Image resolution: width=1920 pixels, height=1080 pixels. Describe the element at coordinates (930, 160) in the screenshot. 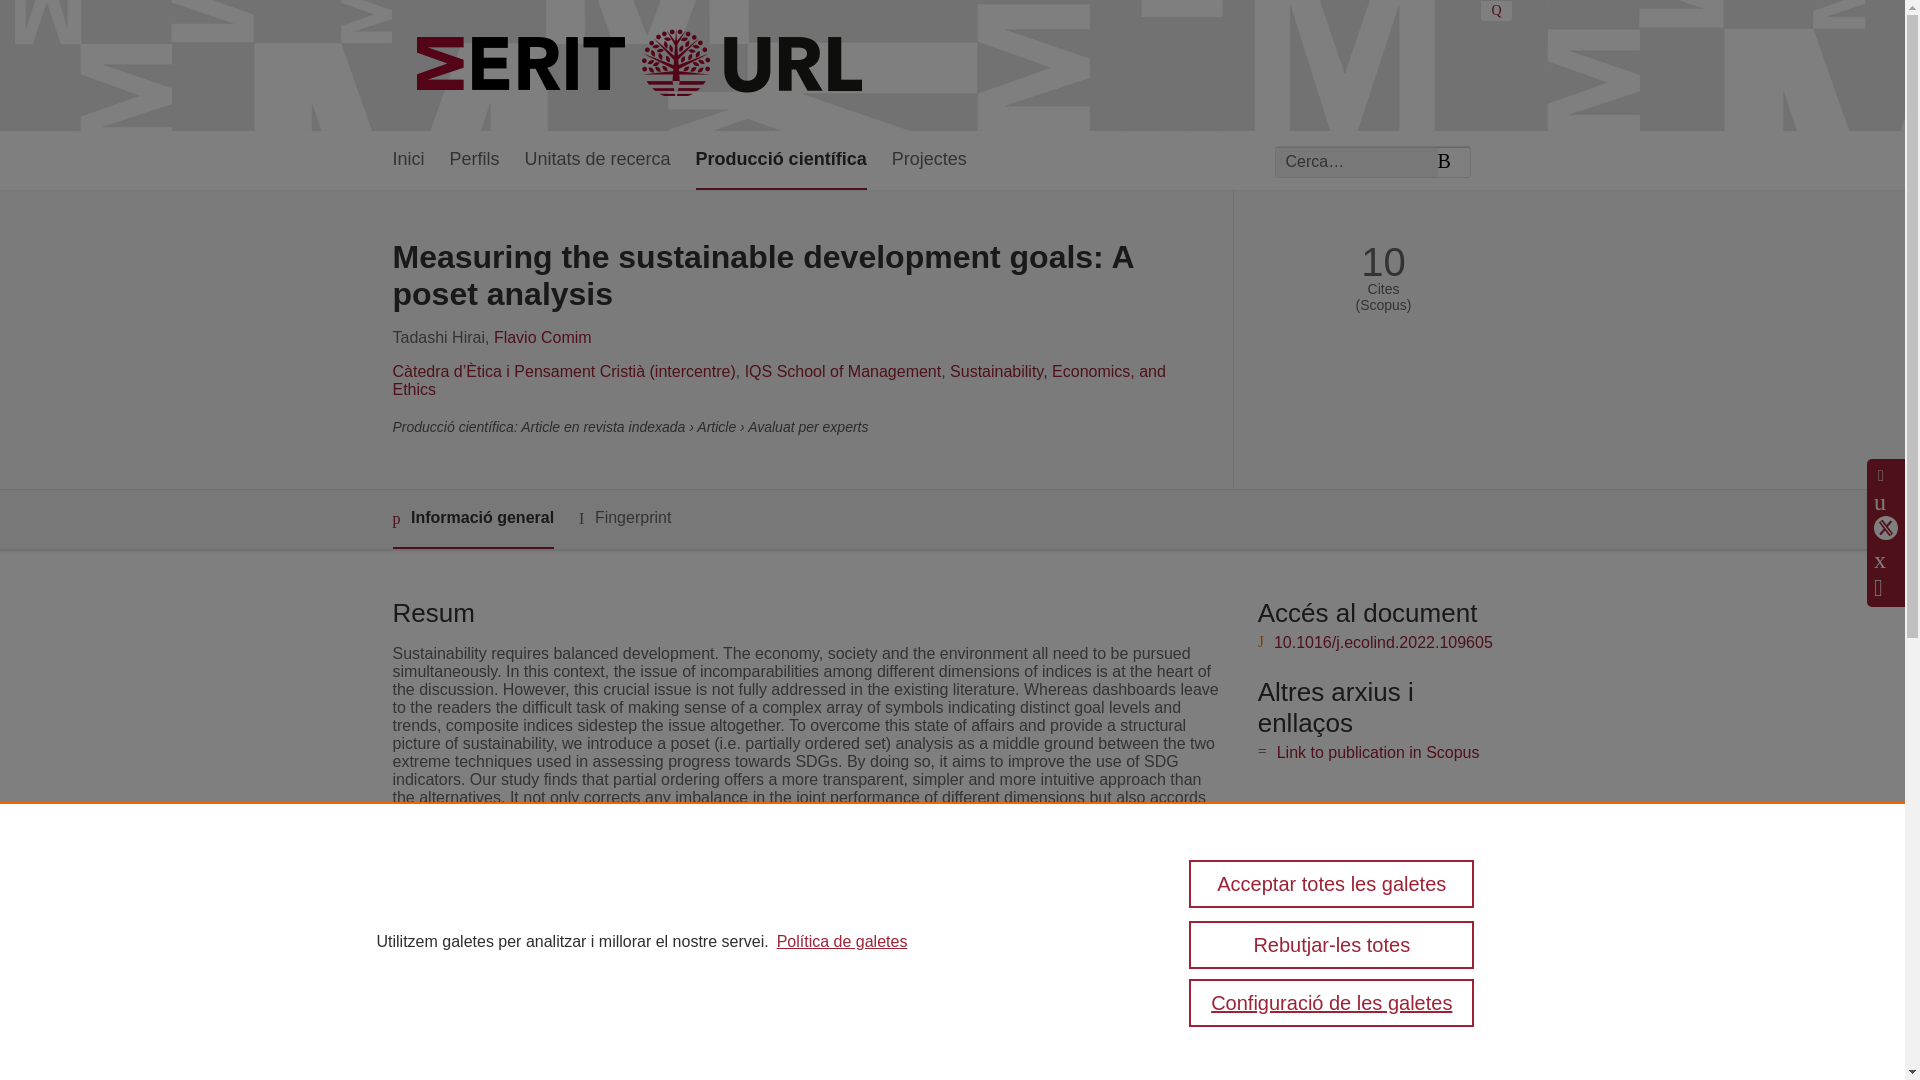

I see `Projectes` at that location.